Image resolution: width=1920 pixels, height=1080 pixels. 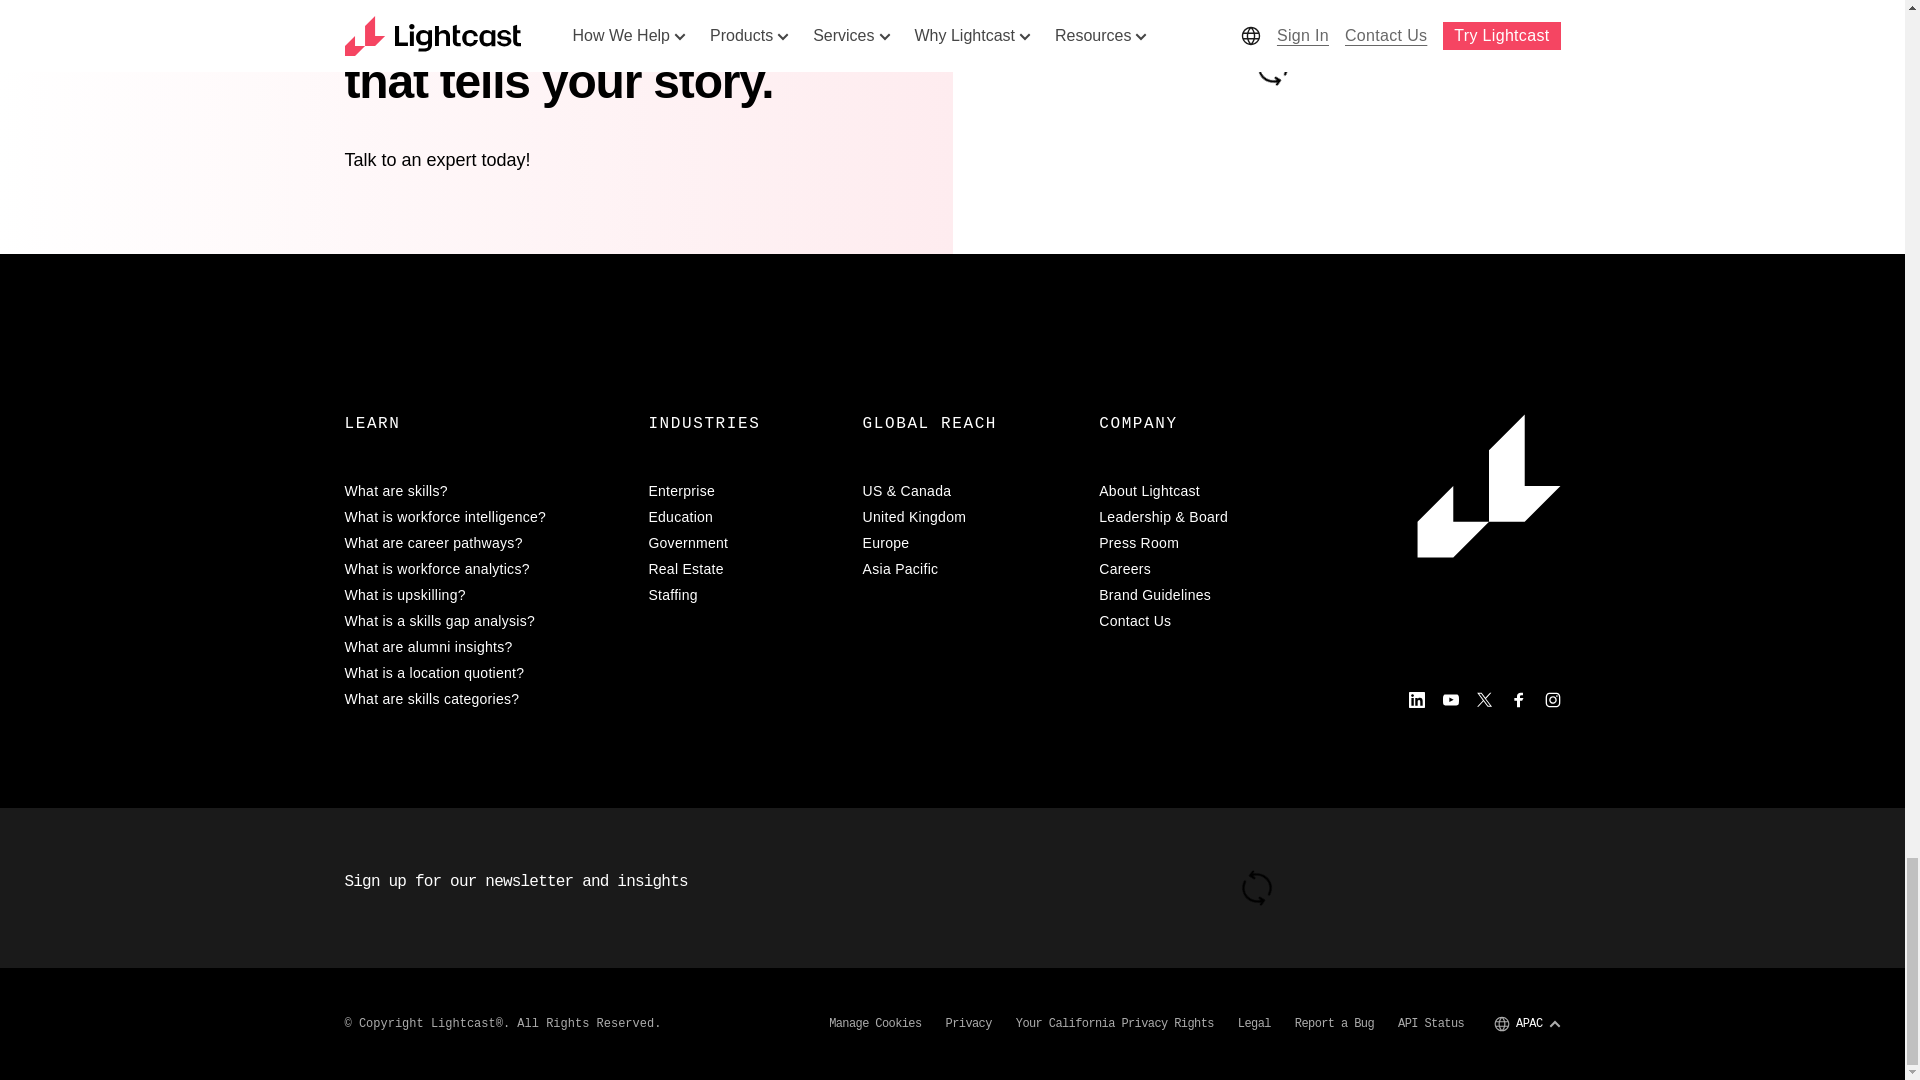 What do you see at coordinates (1202, 568) in the screenshot?
I see `Careers` at bounding box center [1202, 568].